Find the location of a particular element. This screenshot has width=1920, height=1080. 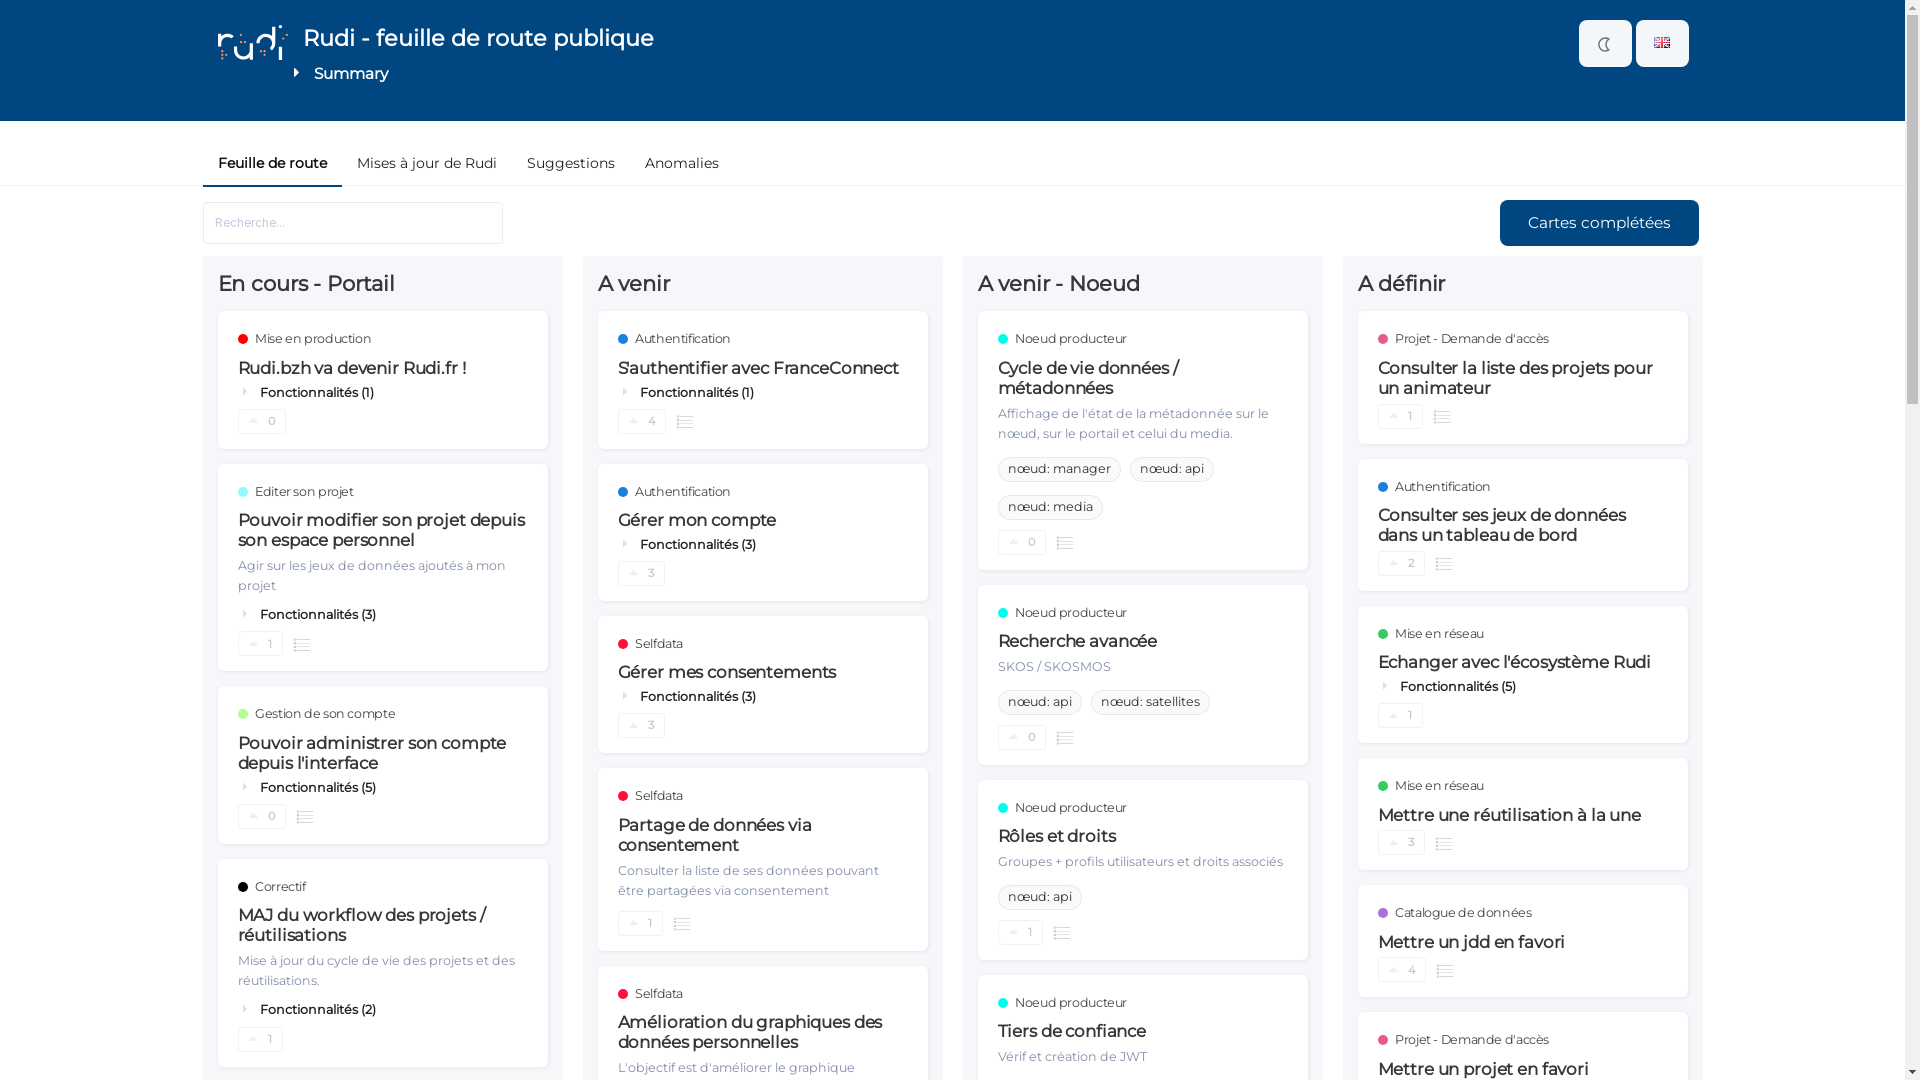

More details is located at coordinates (305, 816).